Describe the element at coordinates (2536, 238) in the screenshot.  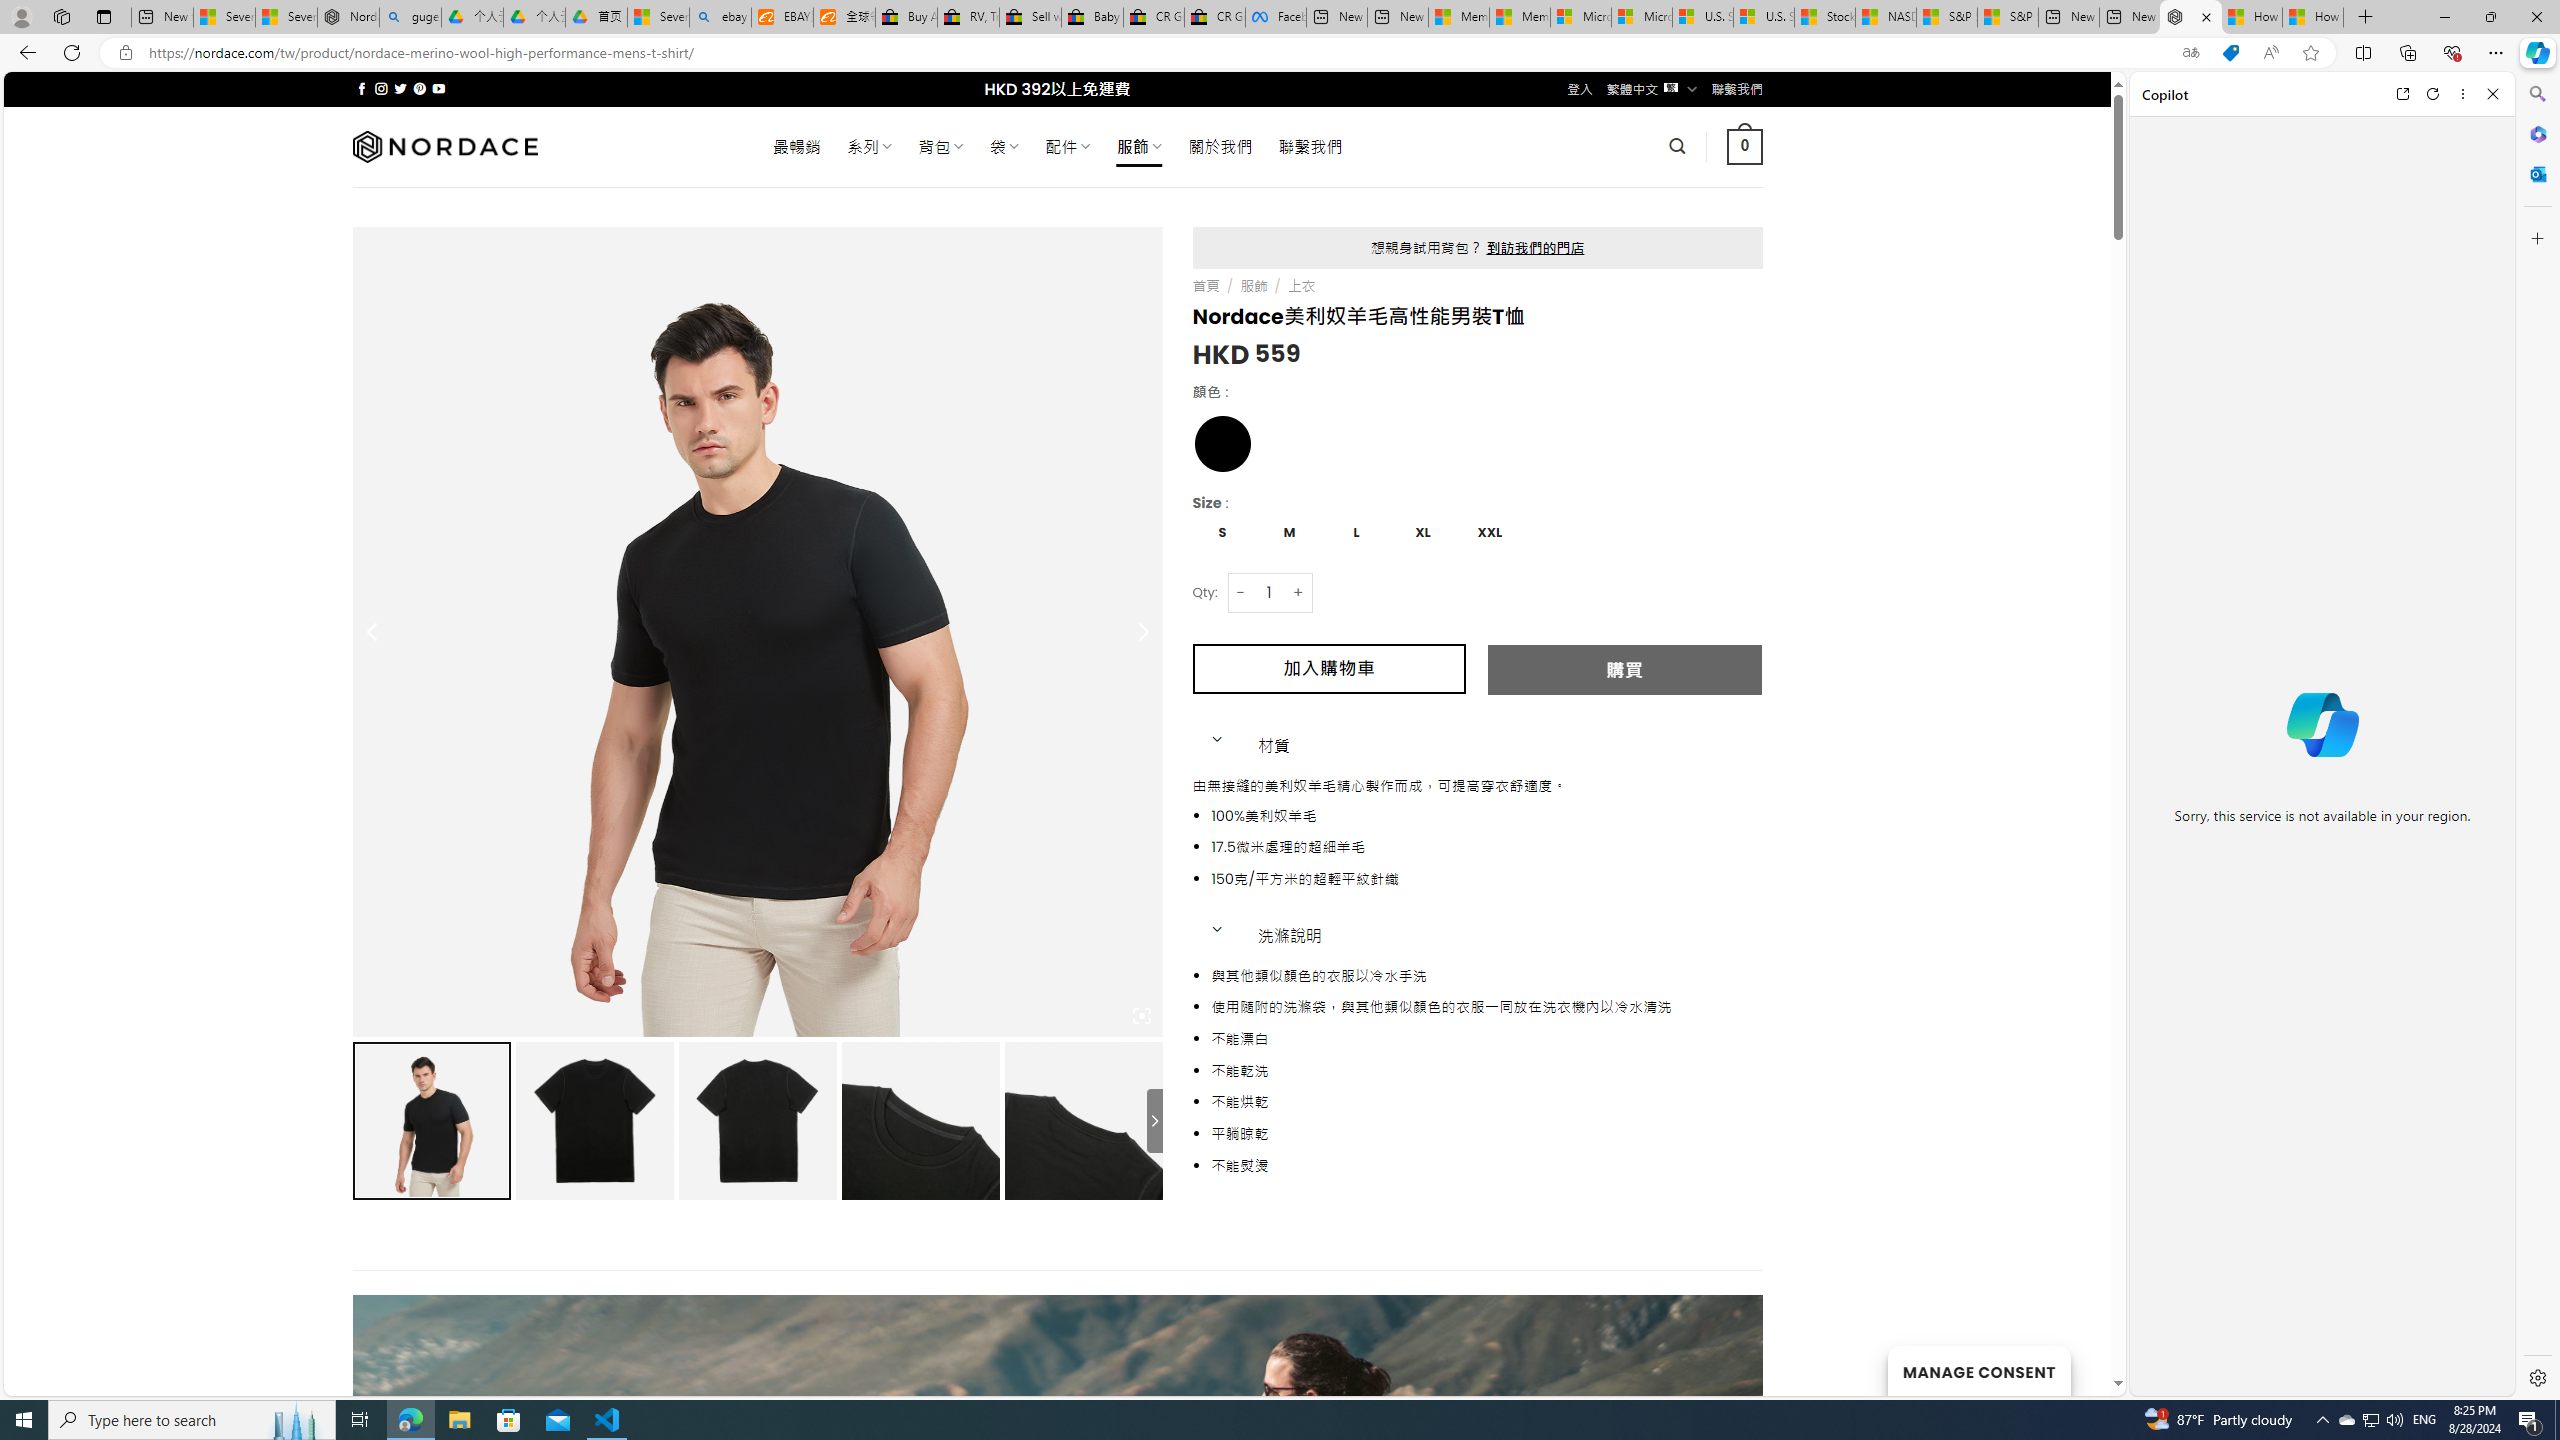
I see `Customize` at that location.